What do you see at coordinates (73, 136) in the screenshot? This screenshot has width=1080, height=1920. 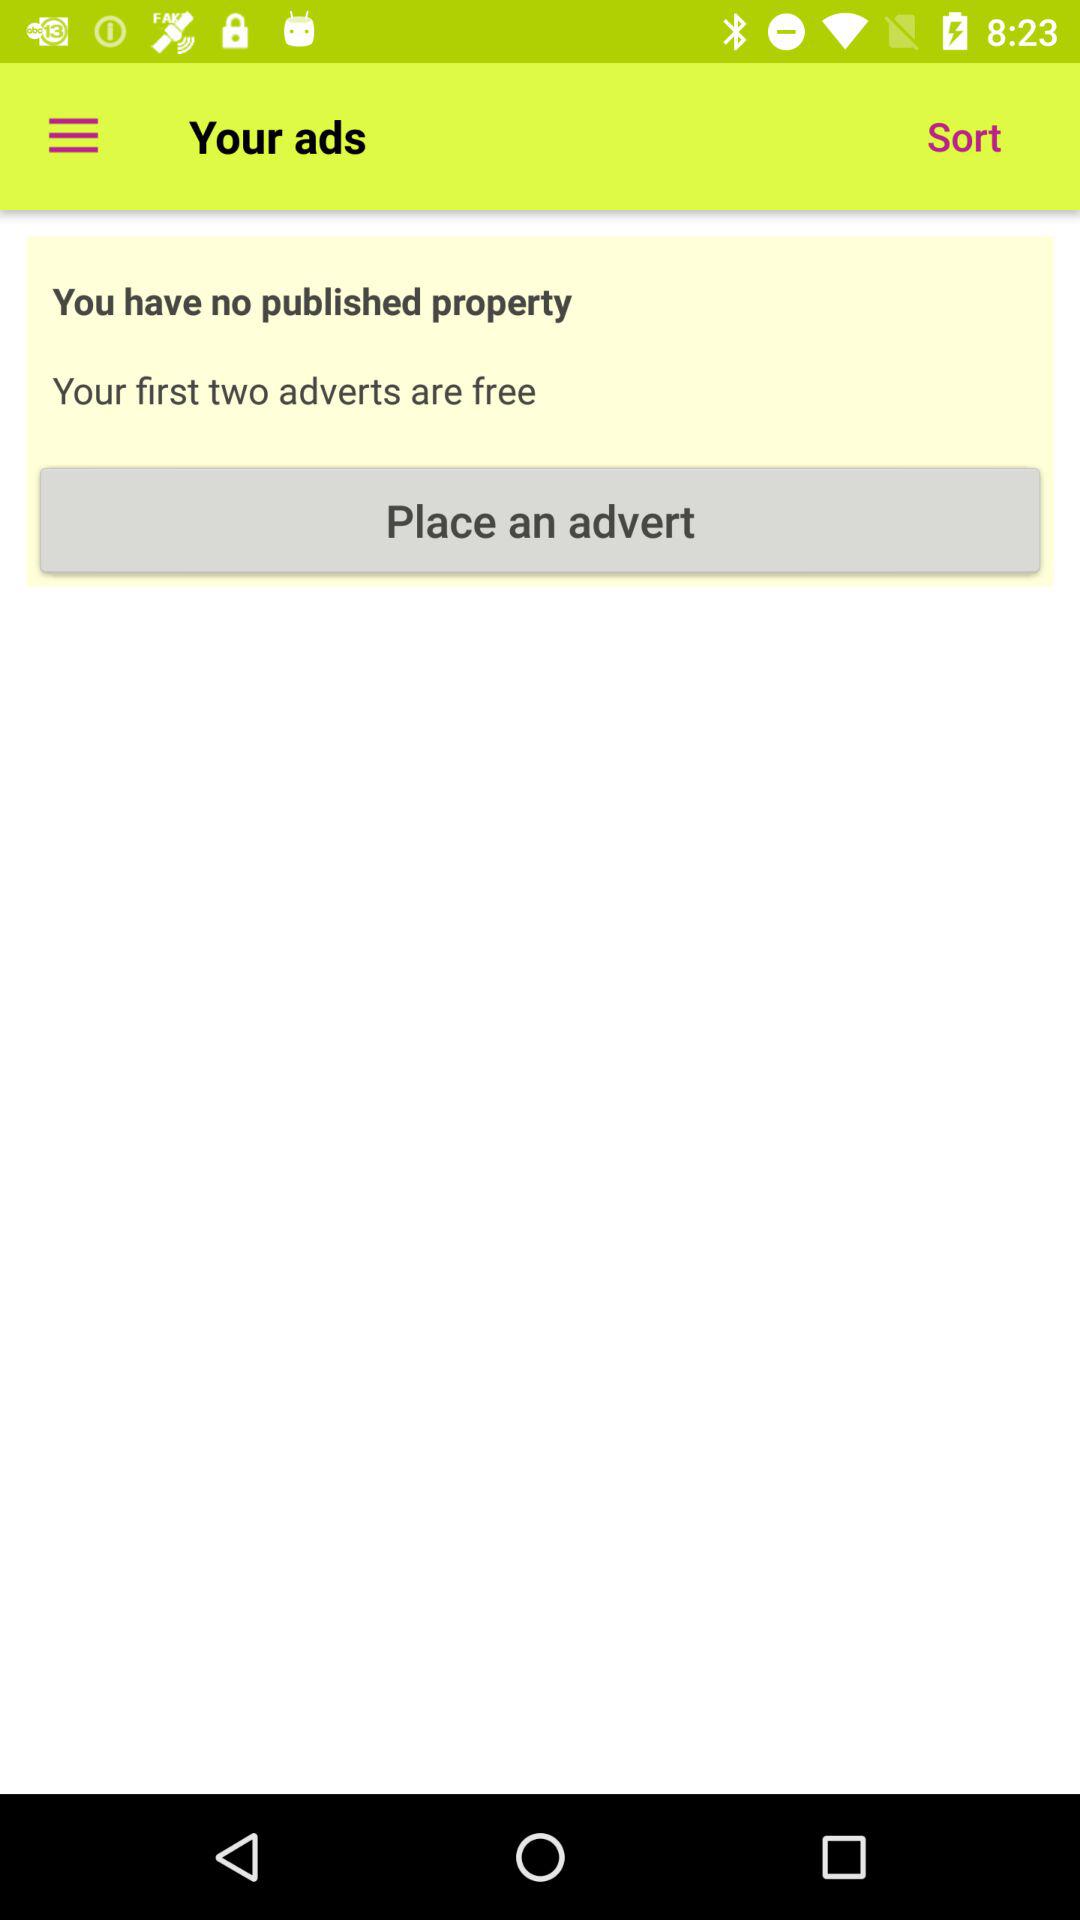 I see `tap the item to the left of your ads` at bounding box center [73, 136].